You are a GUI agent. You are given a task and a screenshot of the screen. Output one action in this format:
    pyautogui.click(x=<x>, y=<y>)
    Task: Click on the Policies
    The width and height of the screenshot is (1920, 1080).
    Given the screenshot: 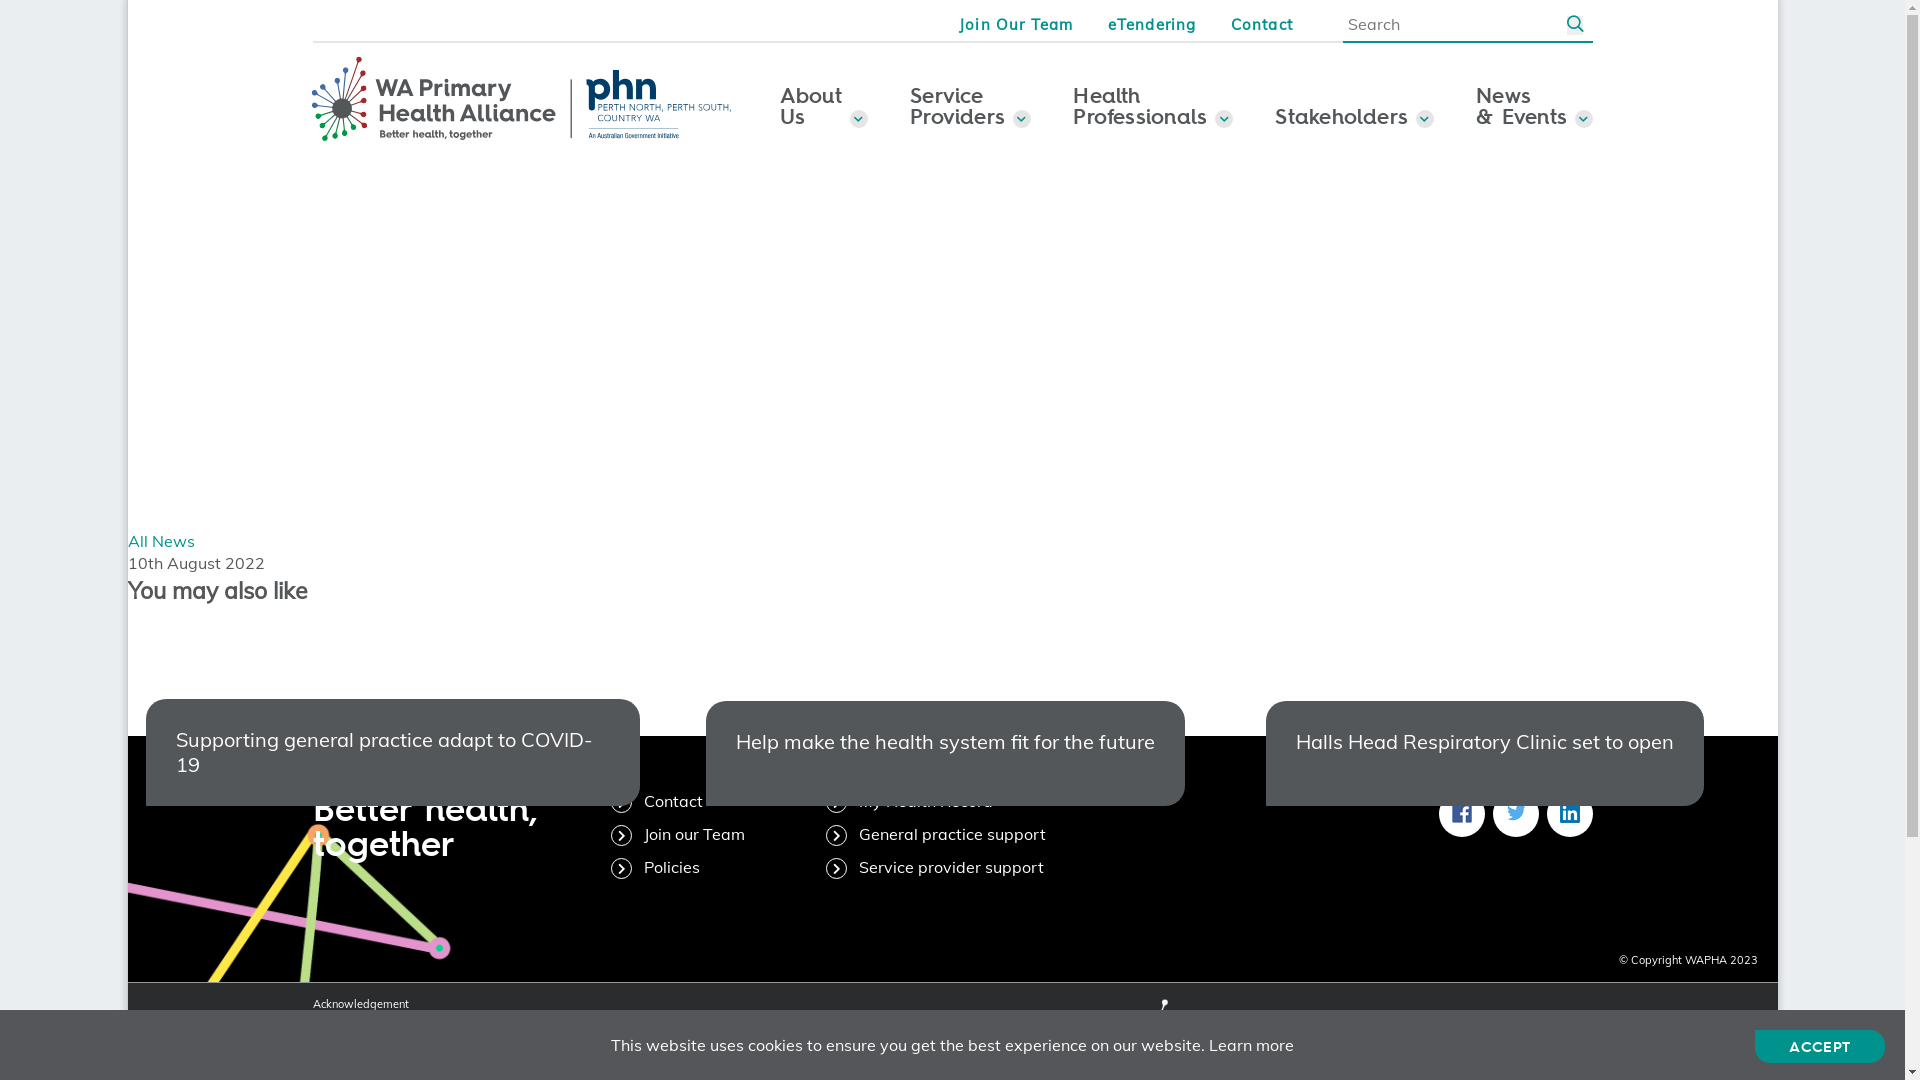 What is the action you would take?
    pyautogui.click(x=656, y=867)
    